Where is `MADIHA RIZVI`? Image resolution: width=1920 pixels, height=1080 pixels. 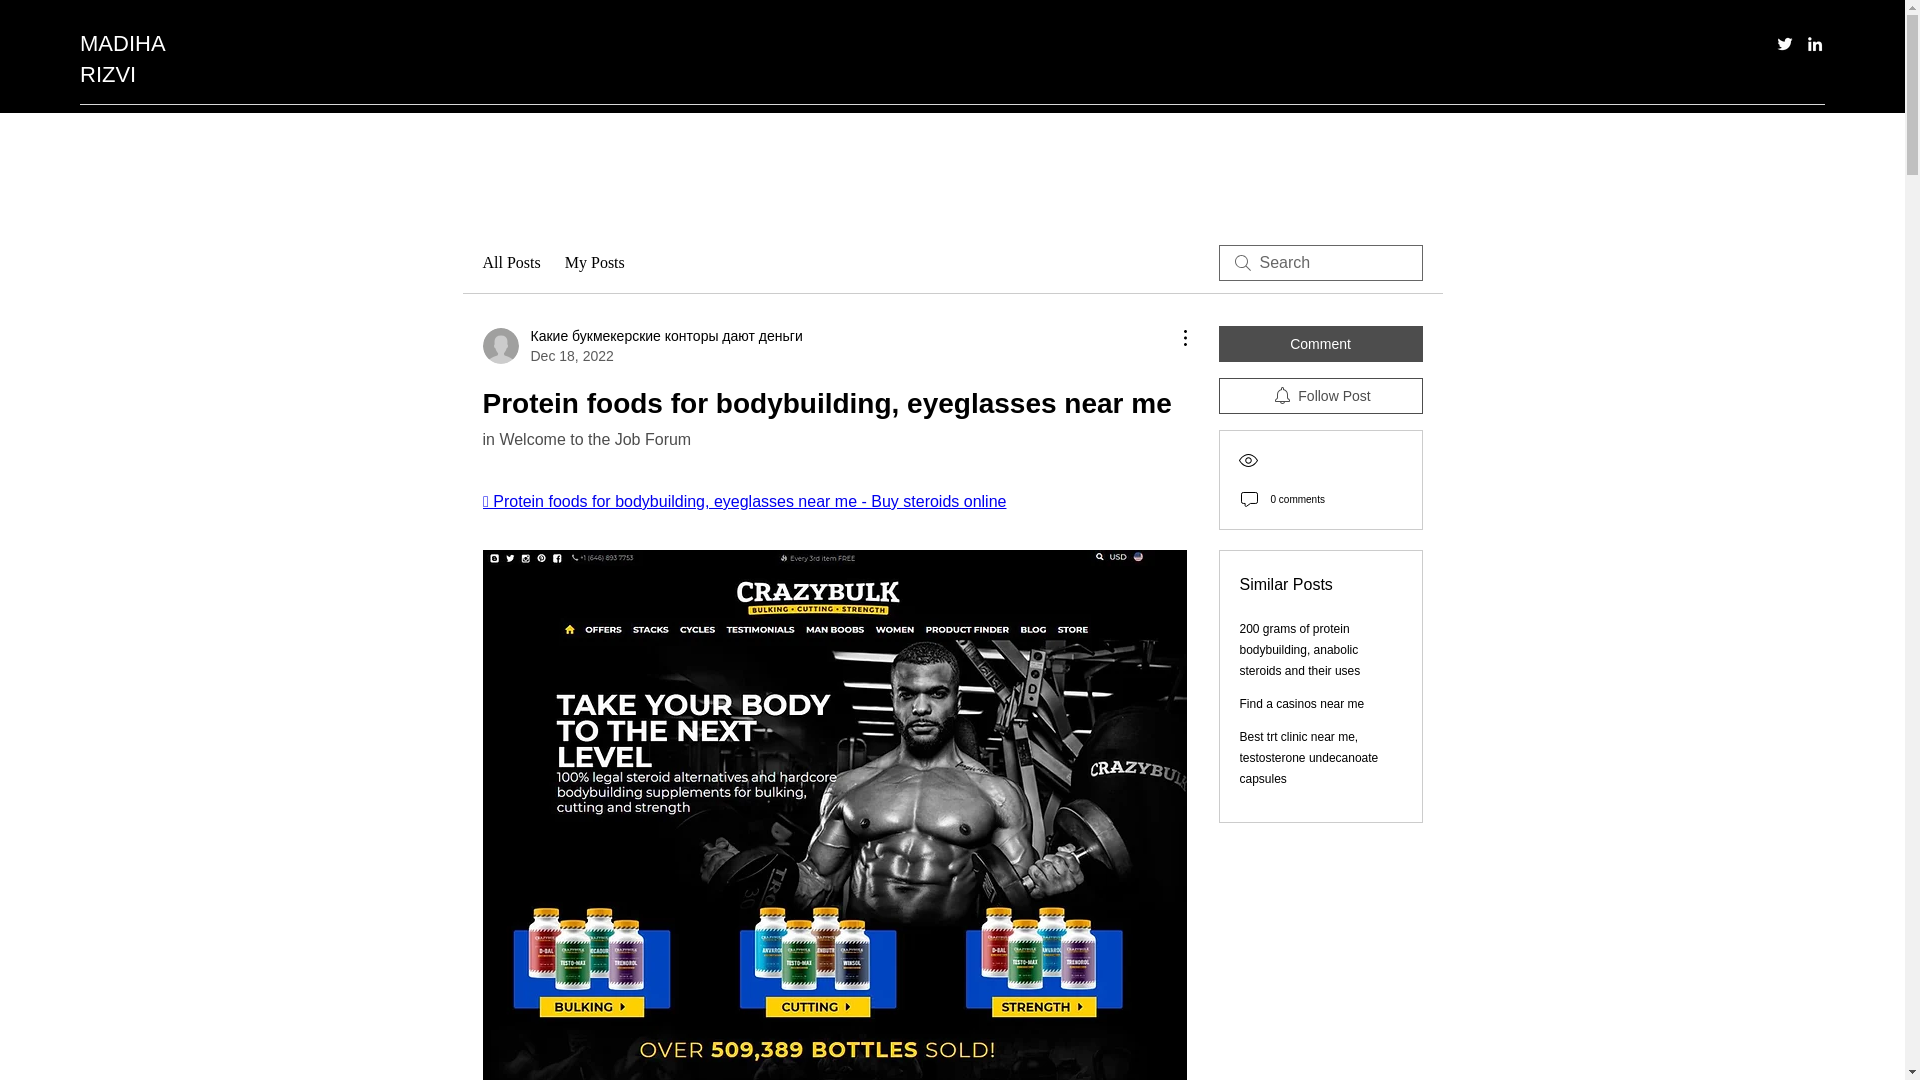
MADIHA RIZVI is located at coordinates (122, 59).